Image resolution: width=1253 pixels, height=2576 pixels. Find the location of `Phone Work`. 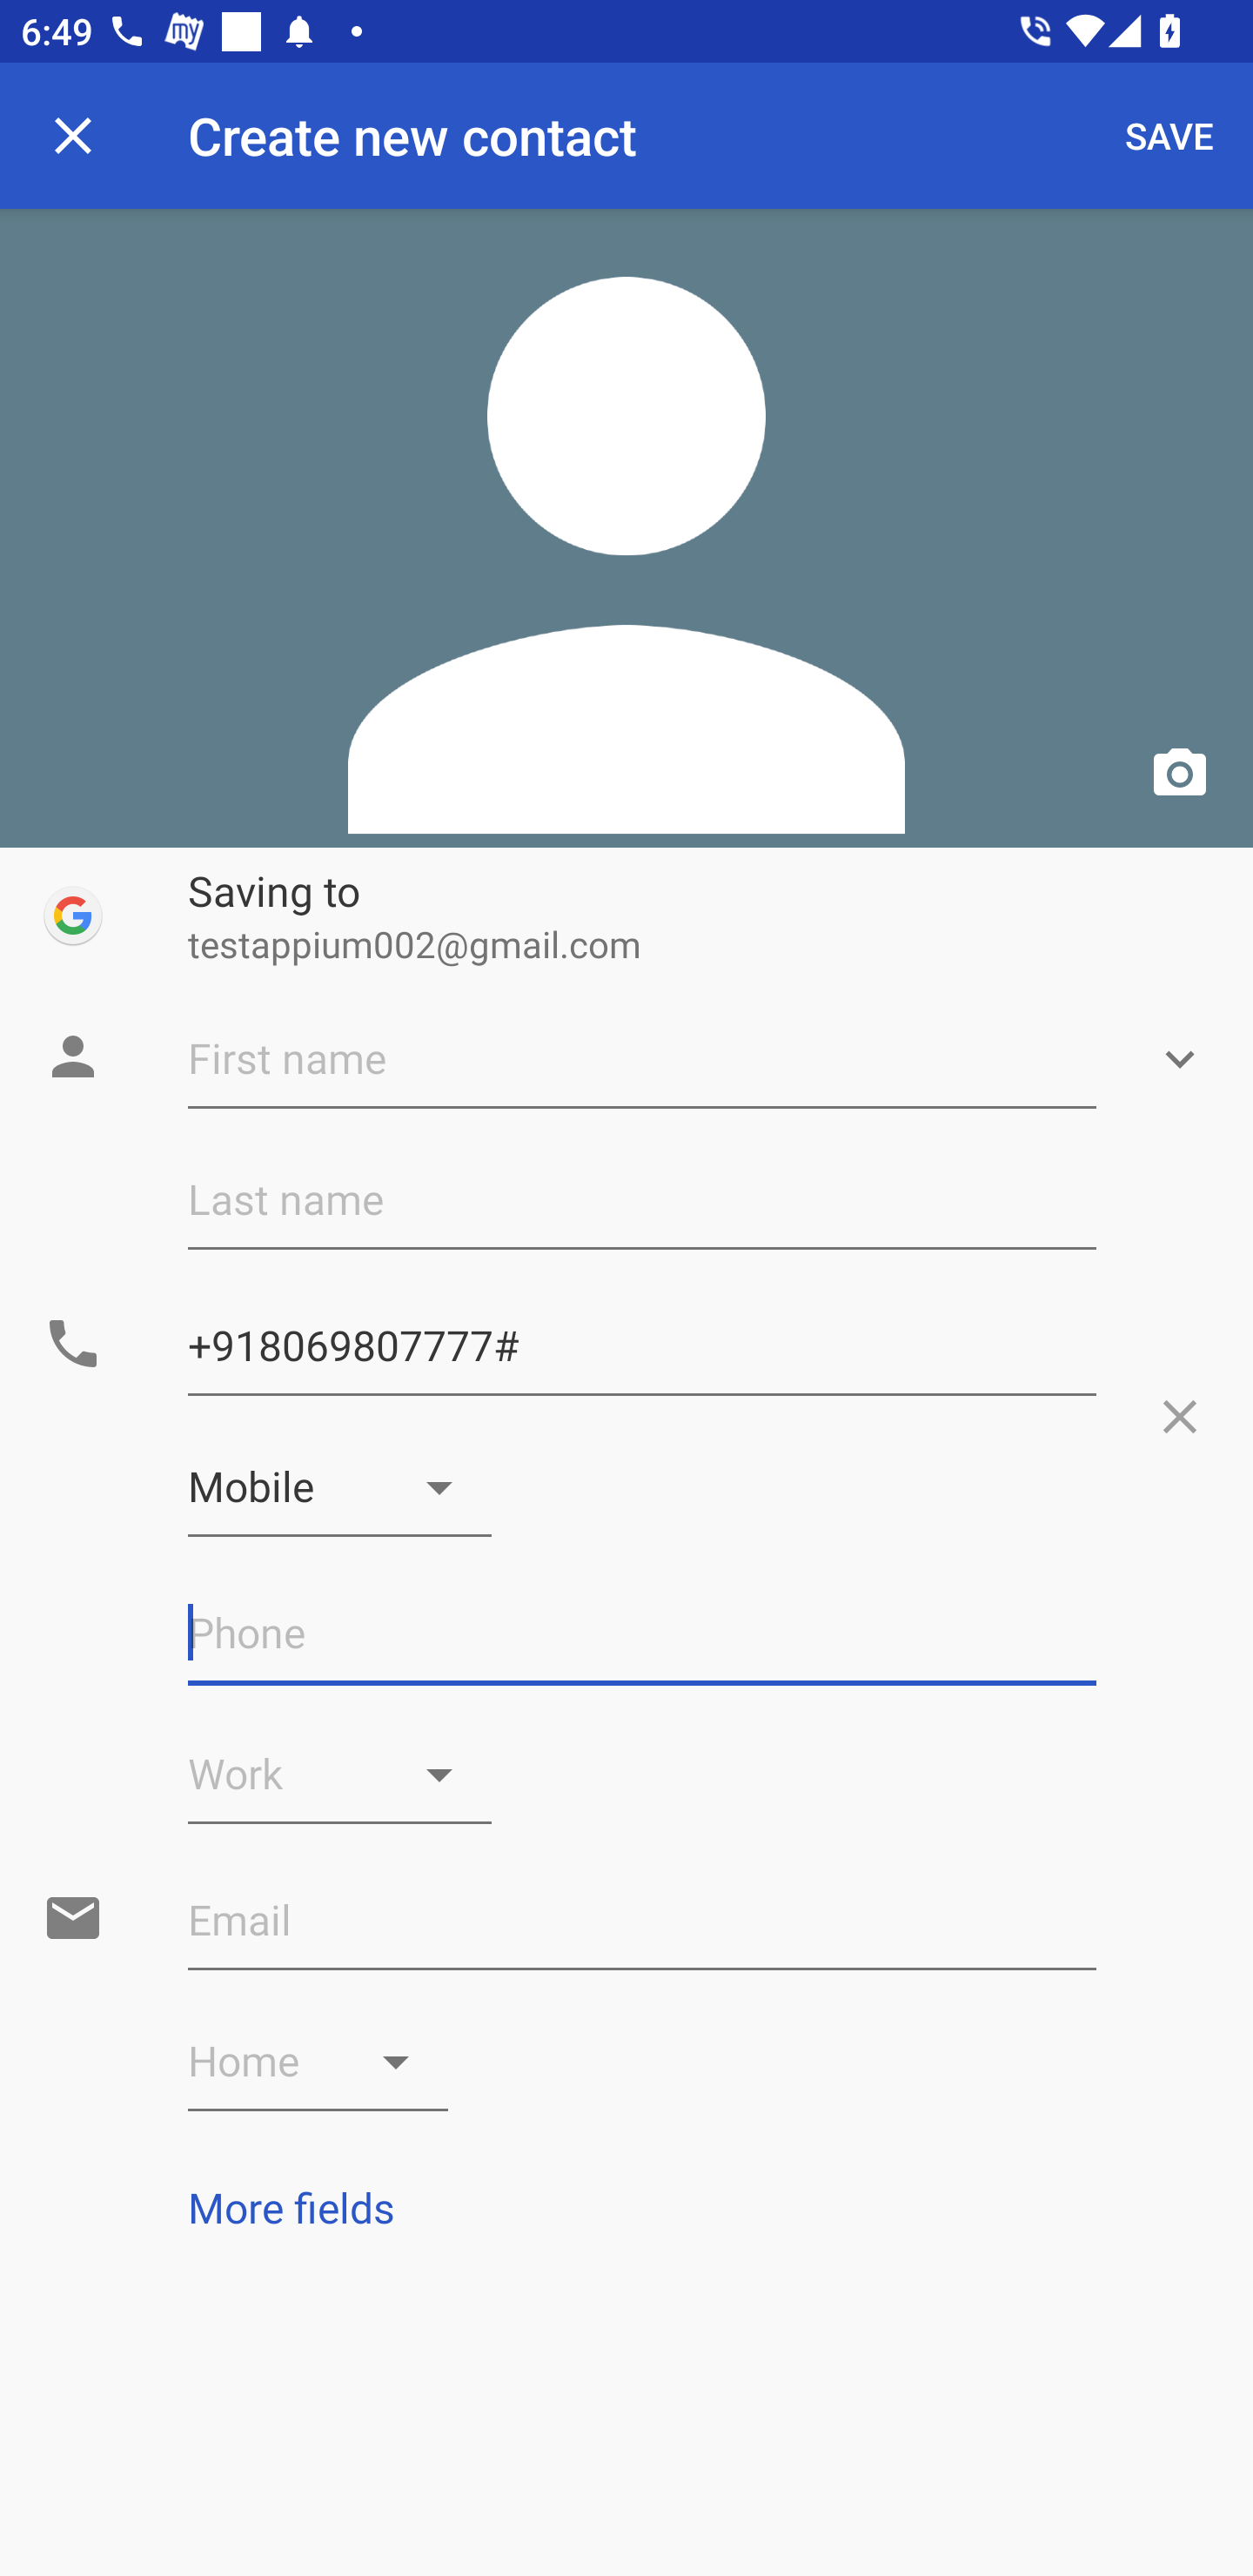

Phone Work is located at coordinates (339, 1774).